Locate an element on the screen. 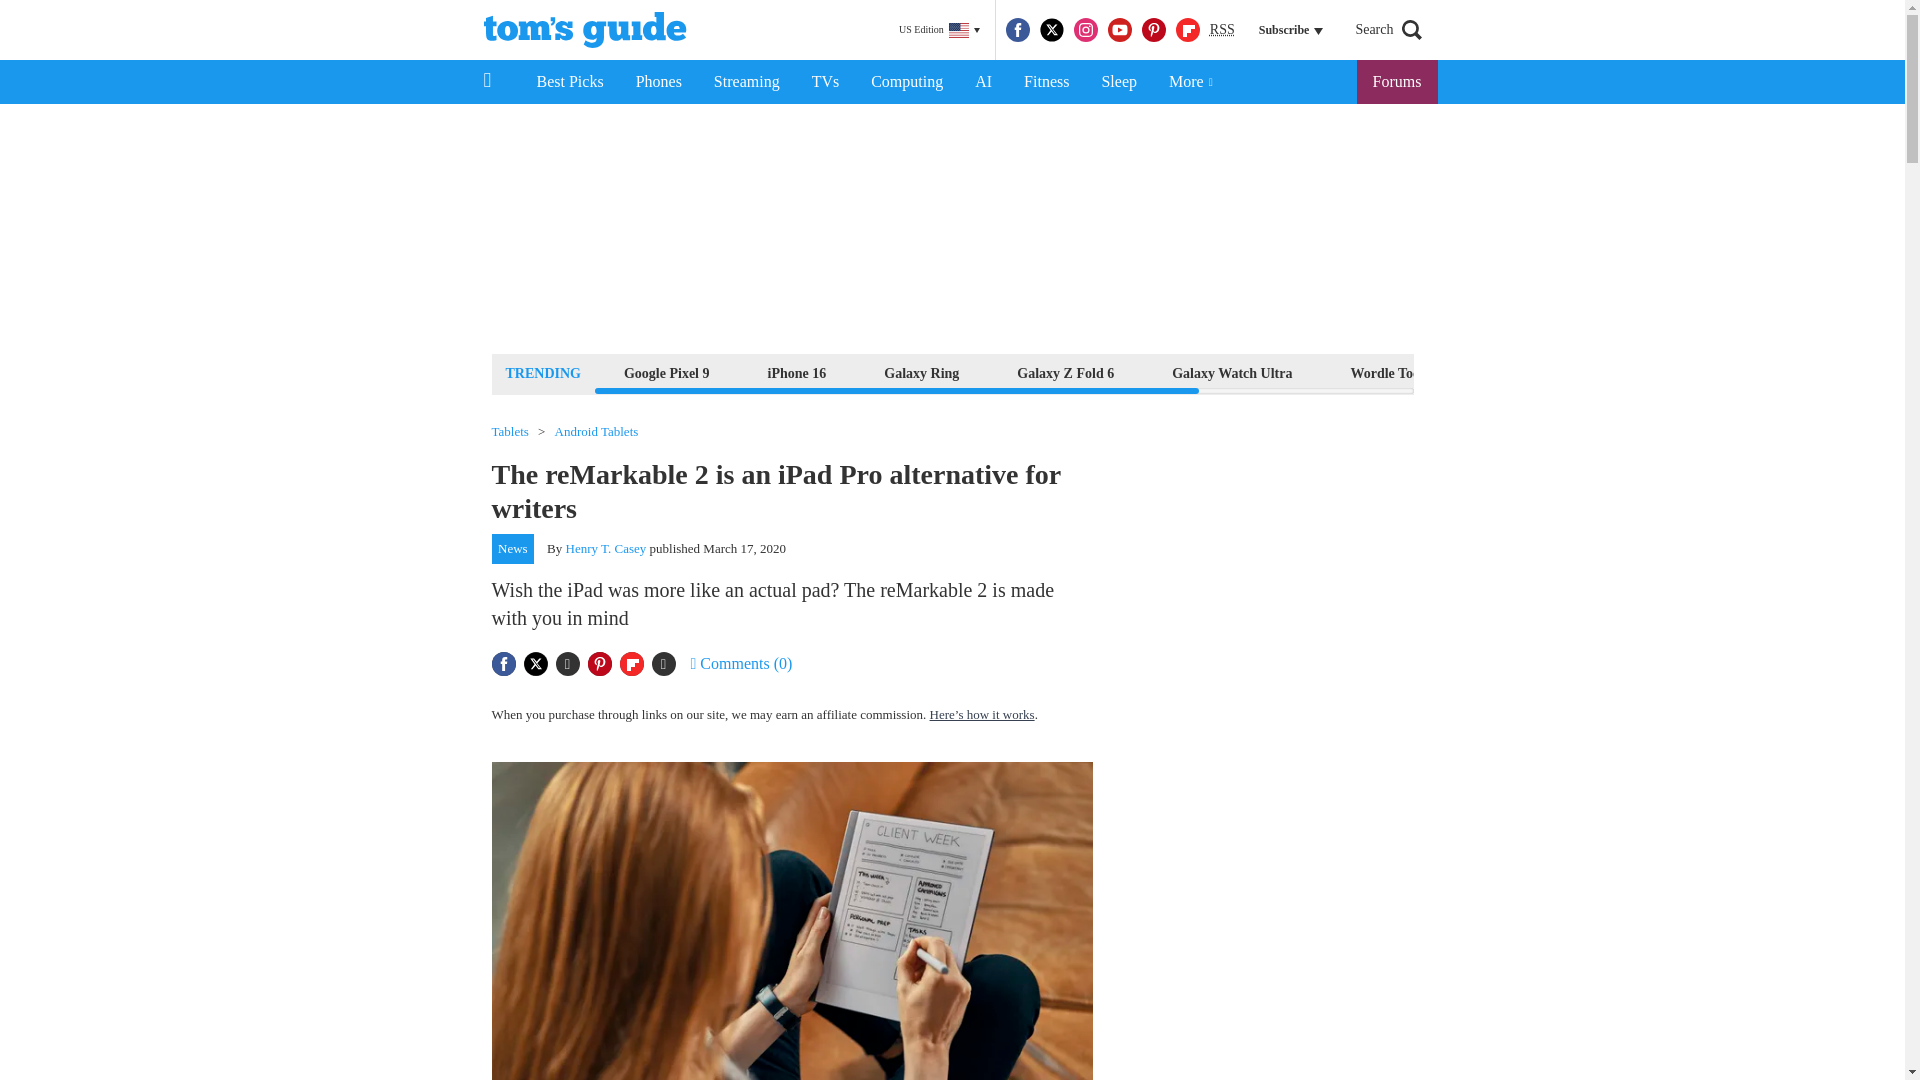  RSS is located at coordinates (1222, 30).